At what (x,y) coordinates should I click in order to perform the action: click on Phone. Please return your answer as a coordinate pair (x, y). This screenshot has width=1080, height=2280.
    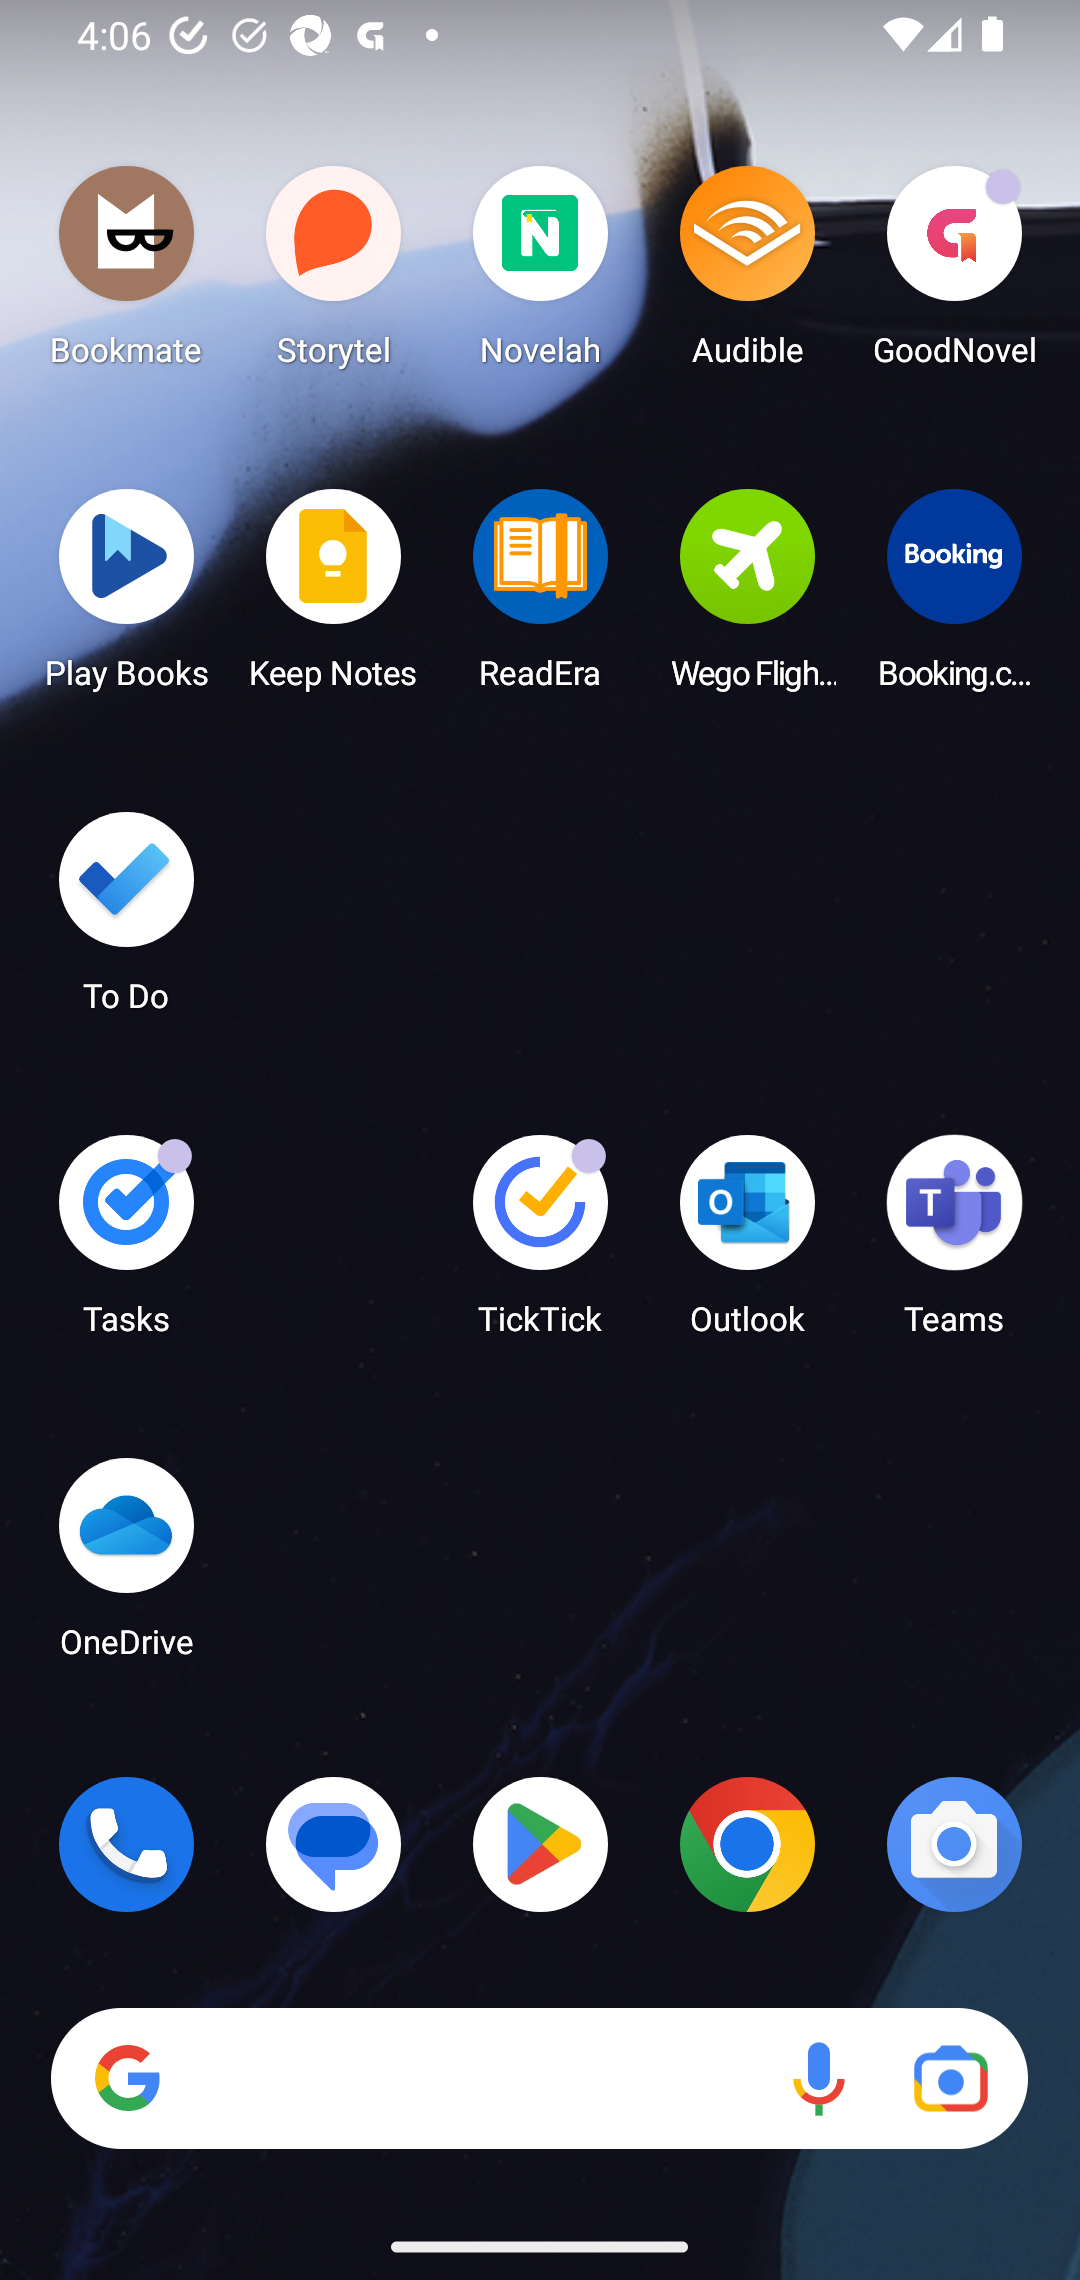
    Looking at the image, I should click on (126, 1844).